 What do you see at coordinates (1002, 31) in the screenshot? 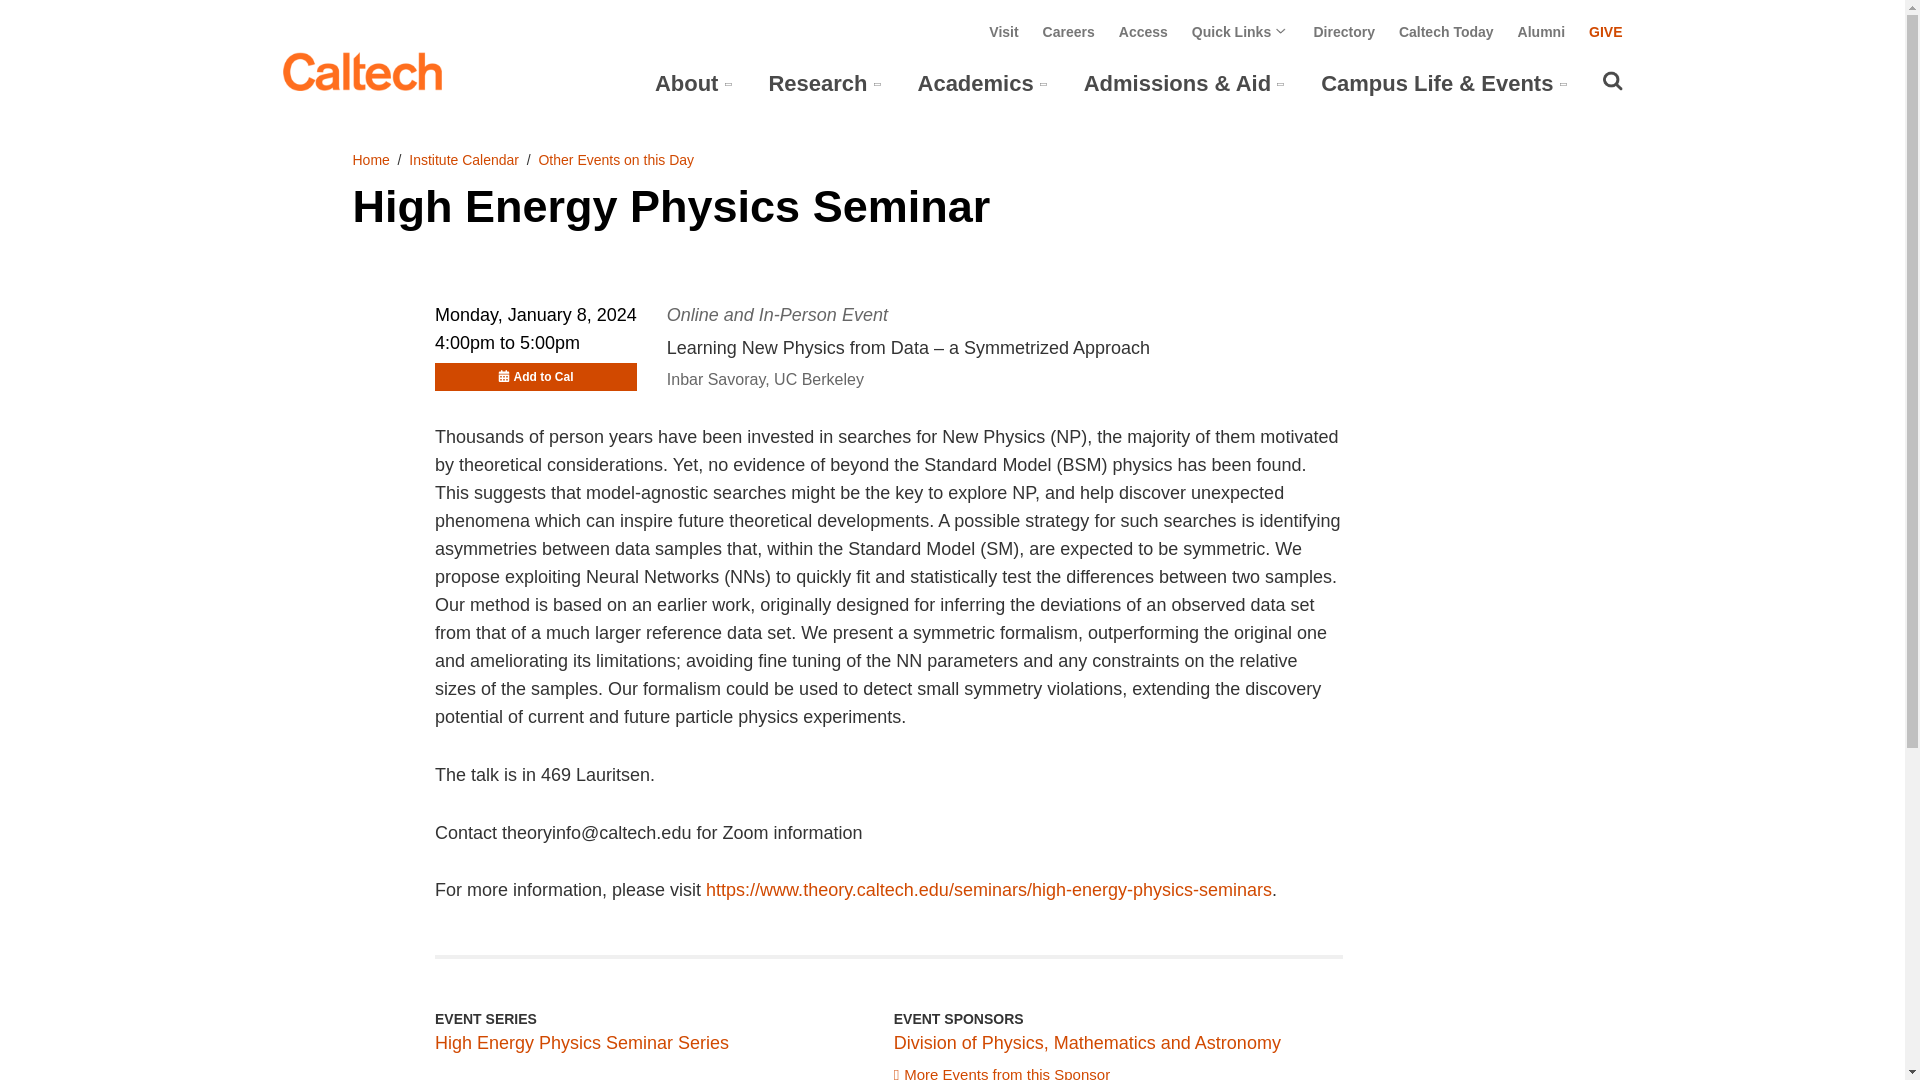
I see `Visit` at bounding box center [1002, 31].